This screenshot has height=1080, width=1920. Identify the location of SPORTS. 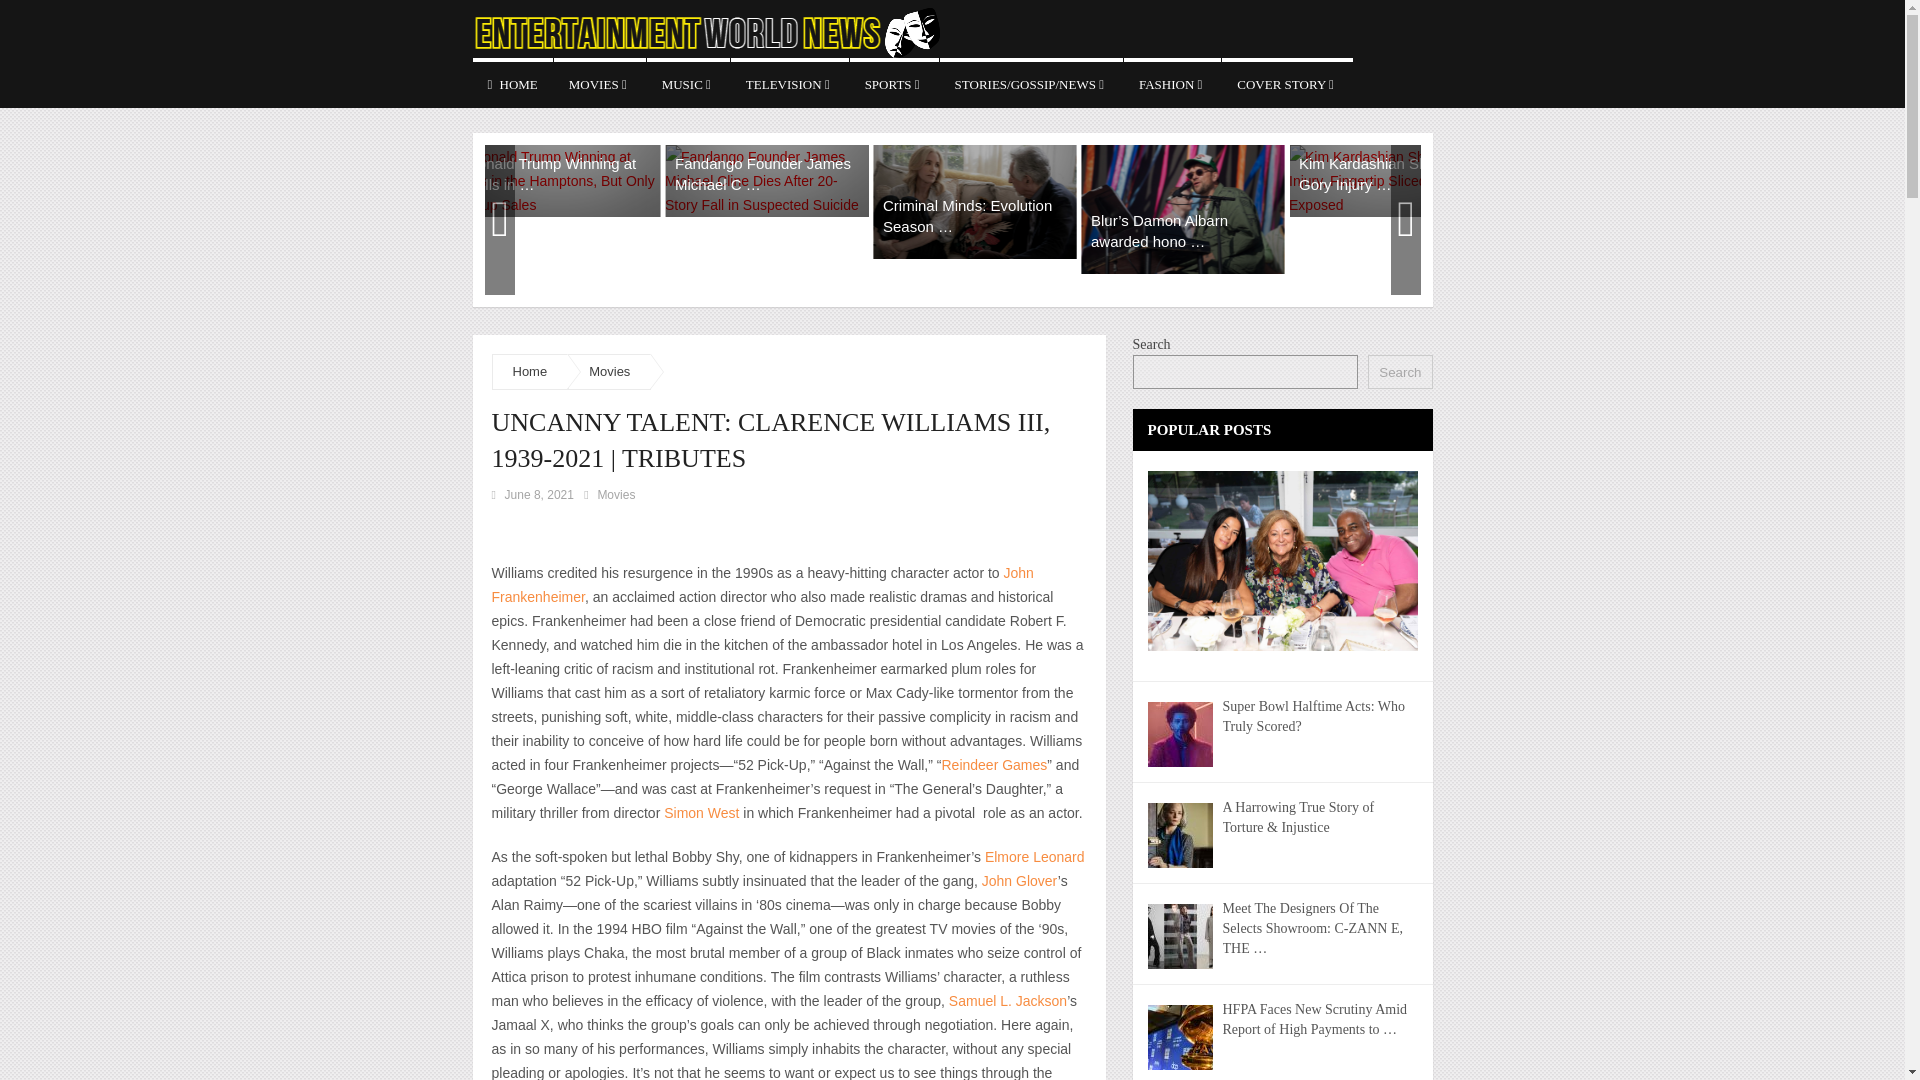
(894, 83).